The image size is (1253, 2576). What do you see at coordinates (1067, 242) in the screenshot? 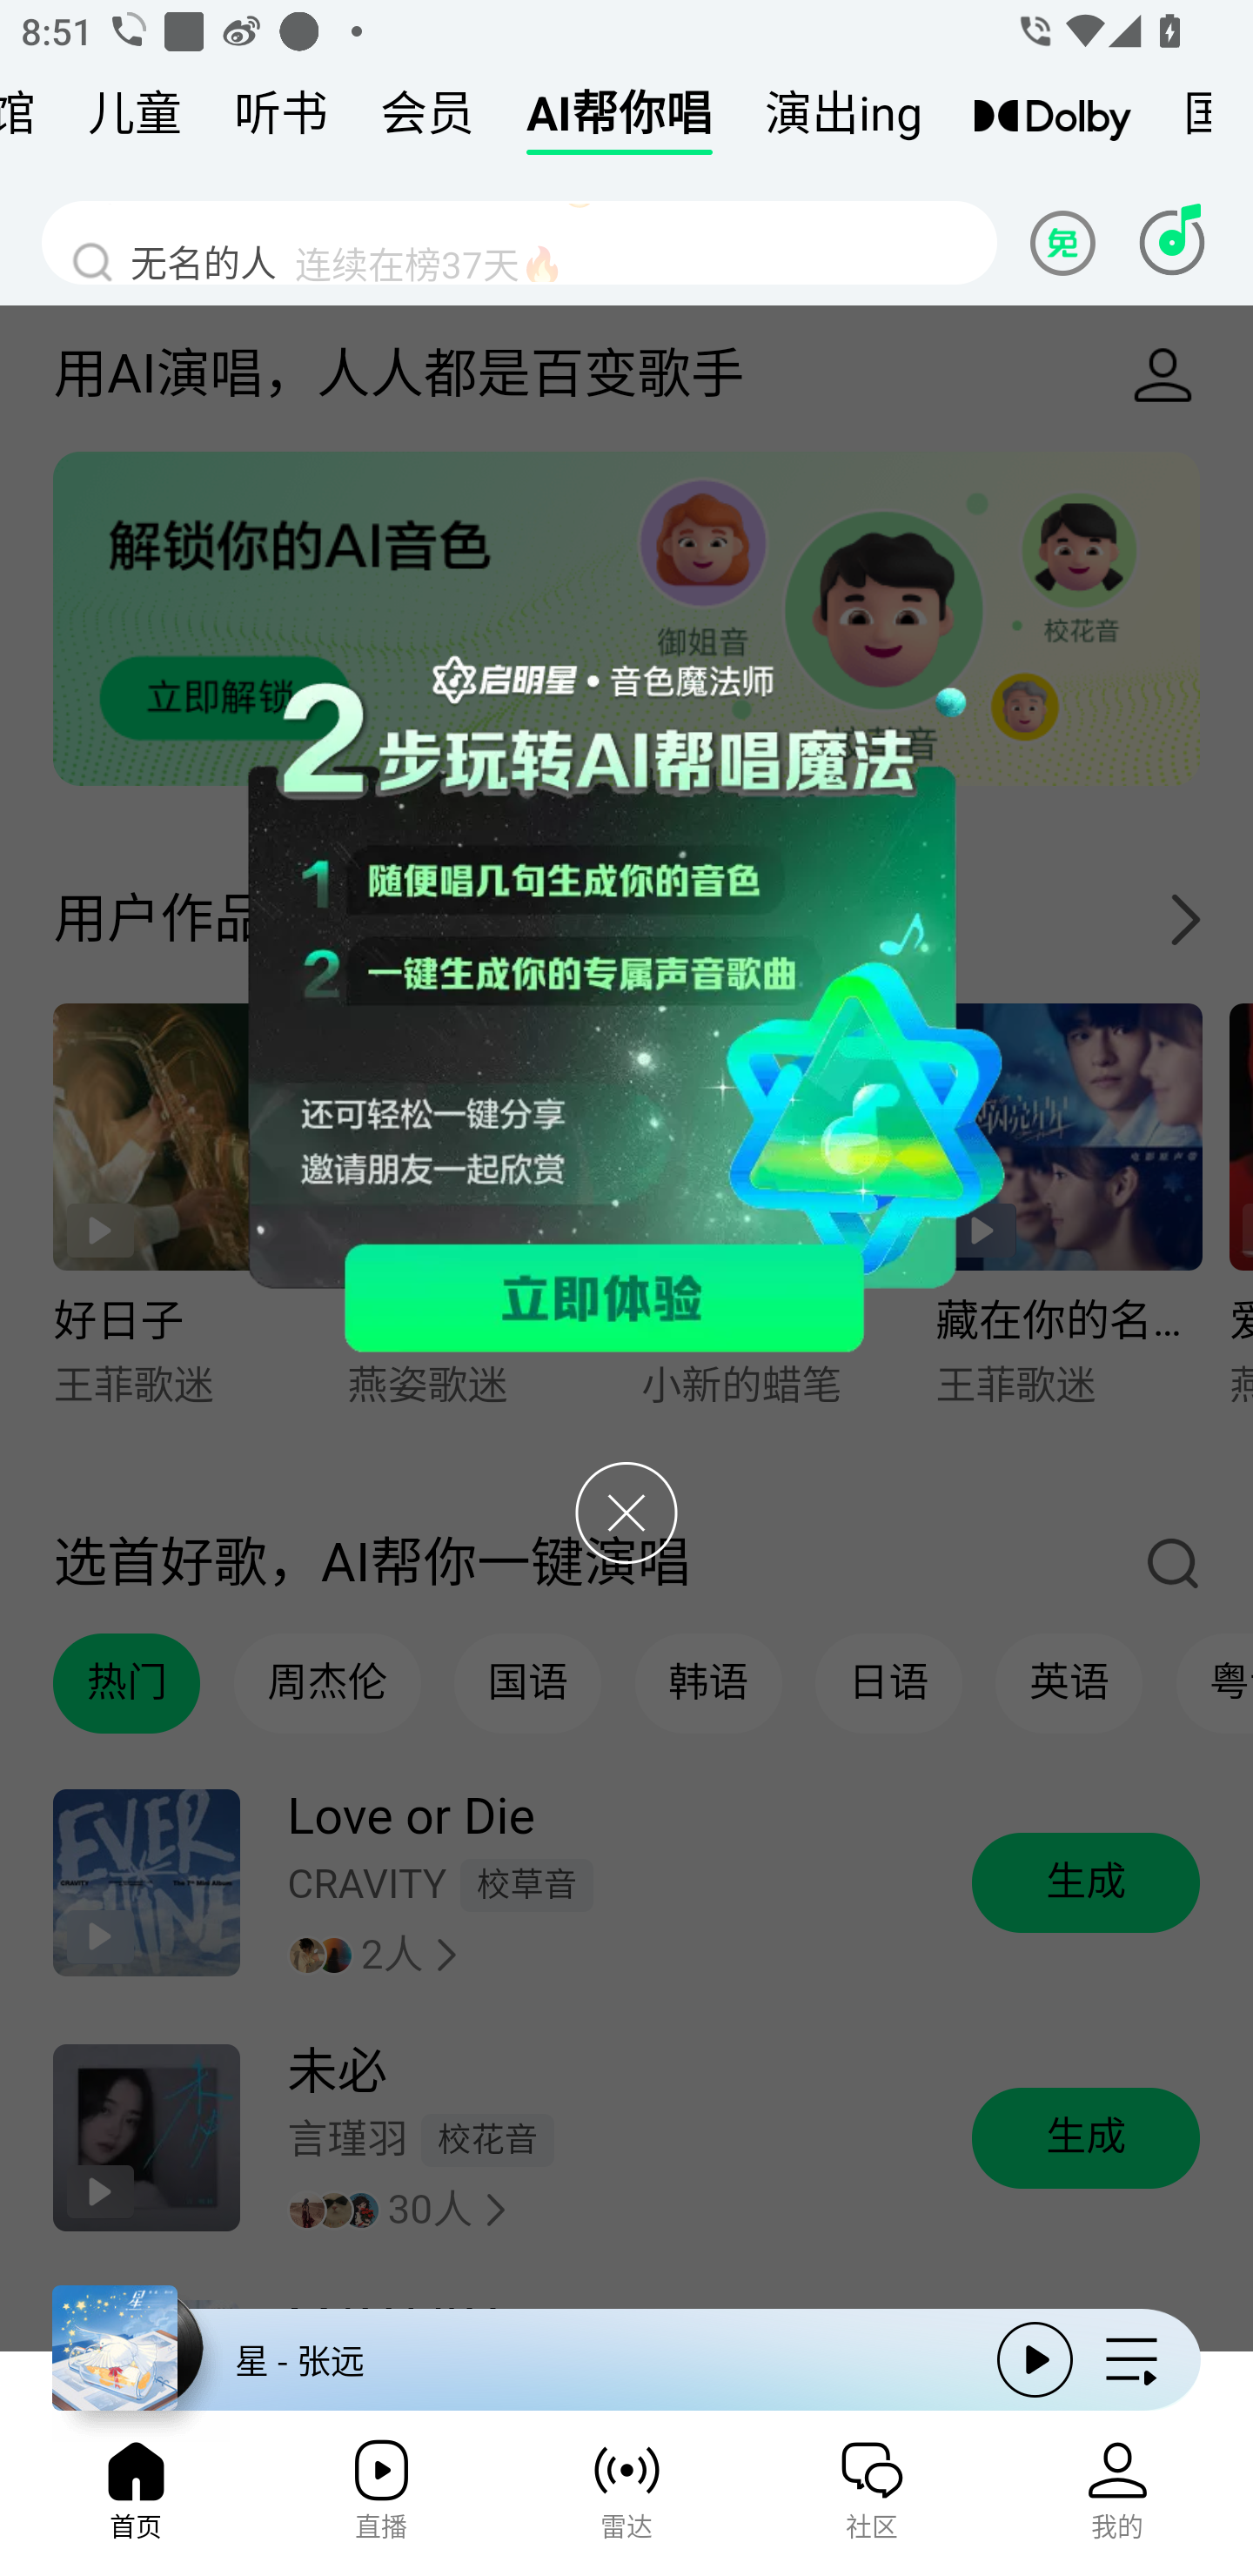
I see `看广告免费听歌` at bounding box center [1067, 242].